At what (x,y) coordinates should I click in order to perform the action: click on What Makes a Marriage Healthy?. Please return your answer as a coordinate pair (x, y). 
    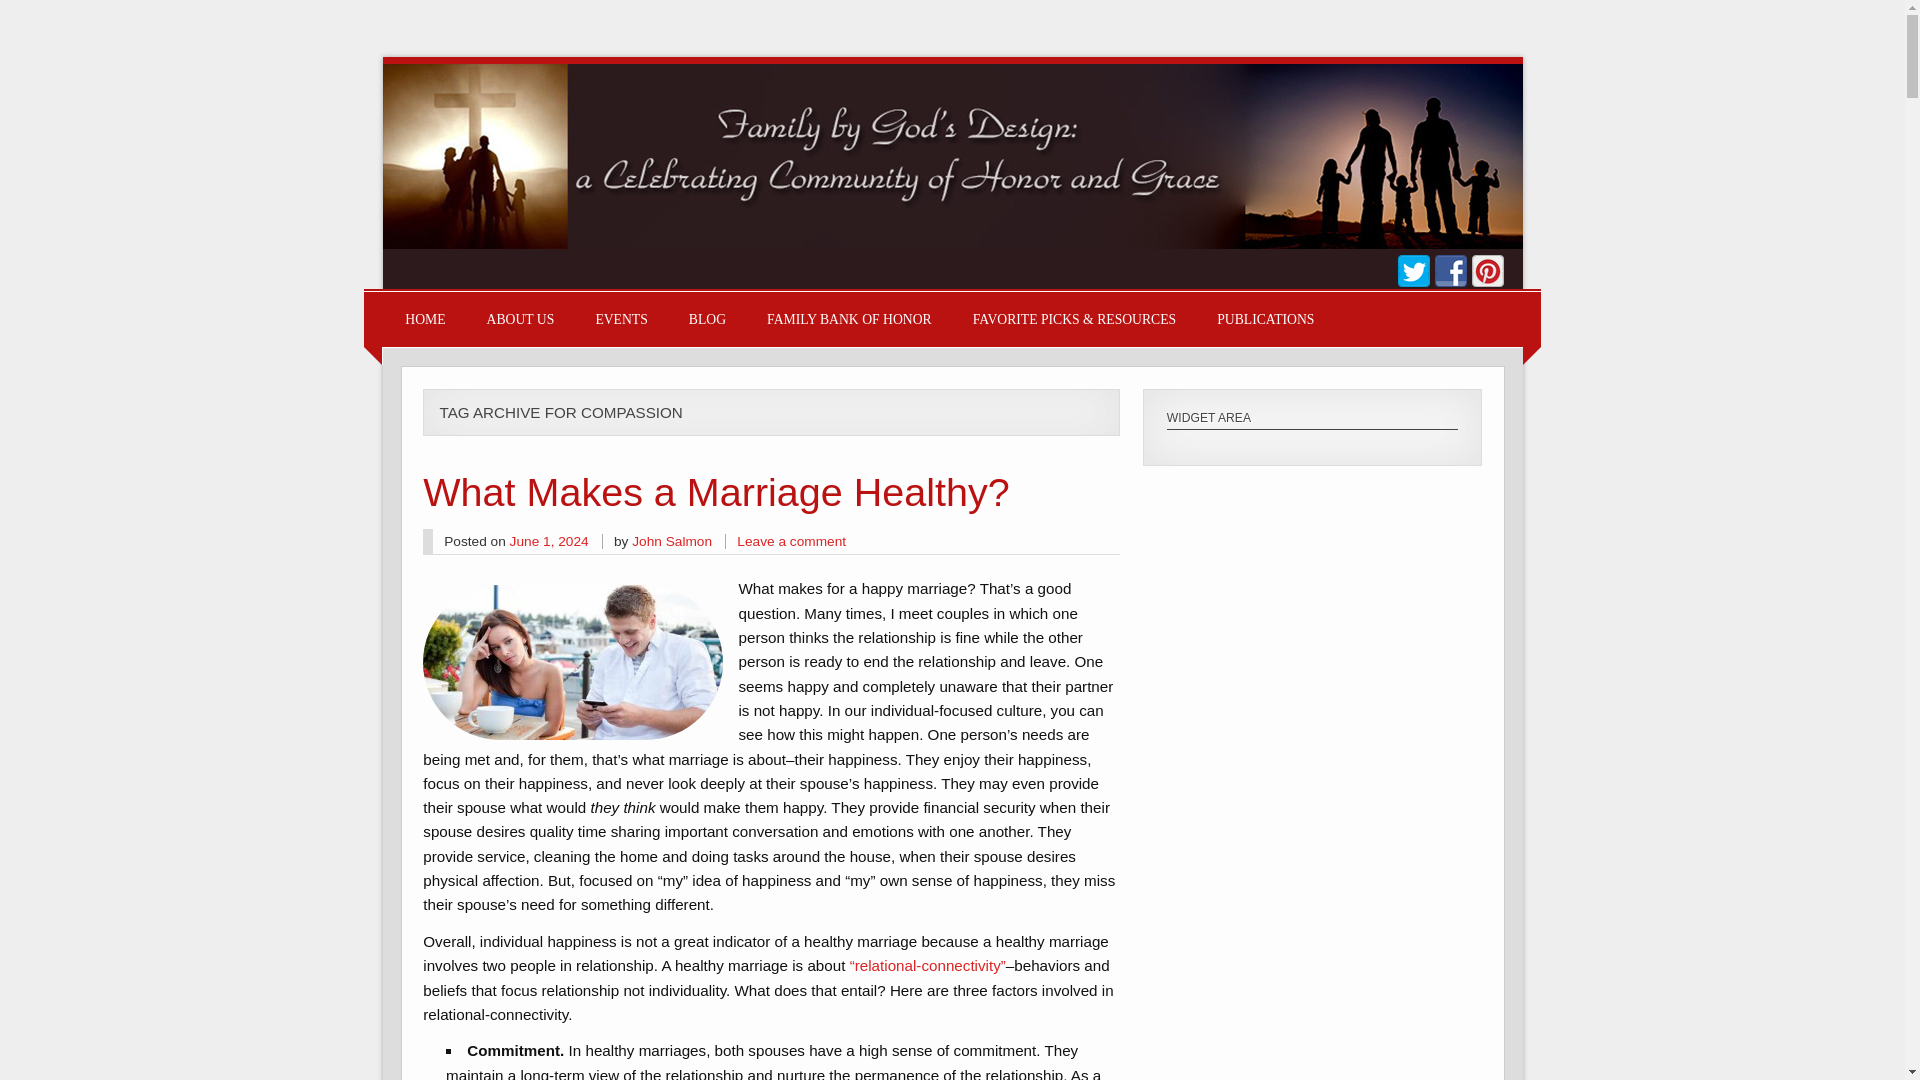
    Looking at the image, I should click on (716, 492).